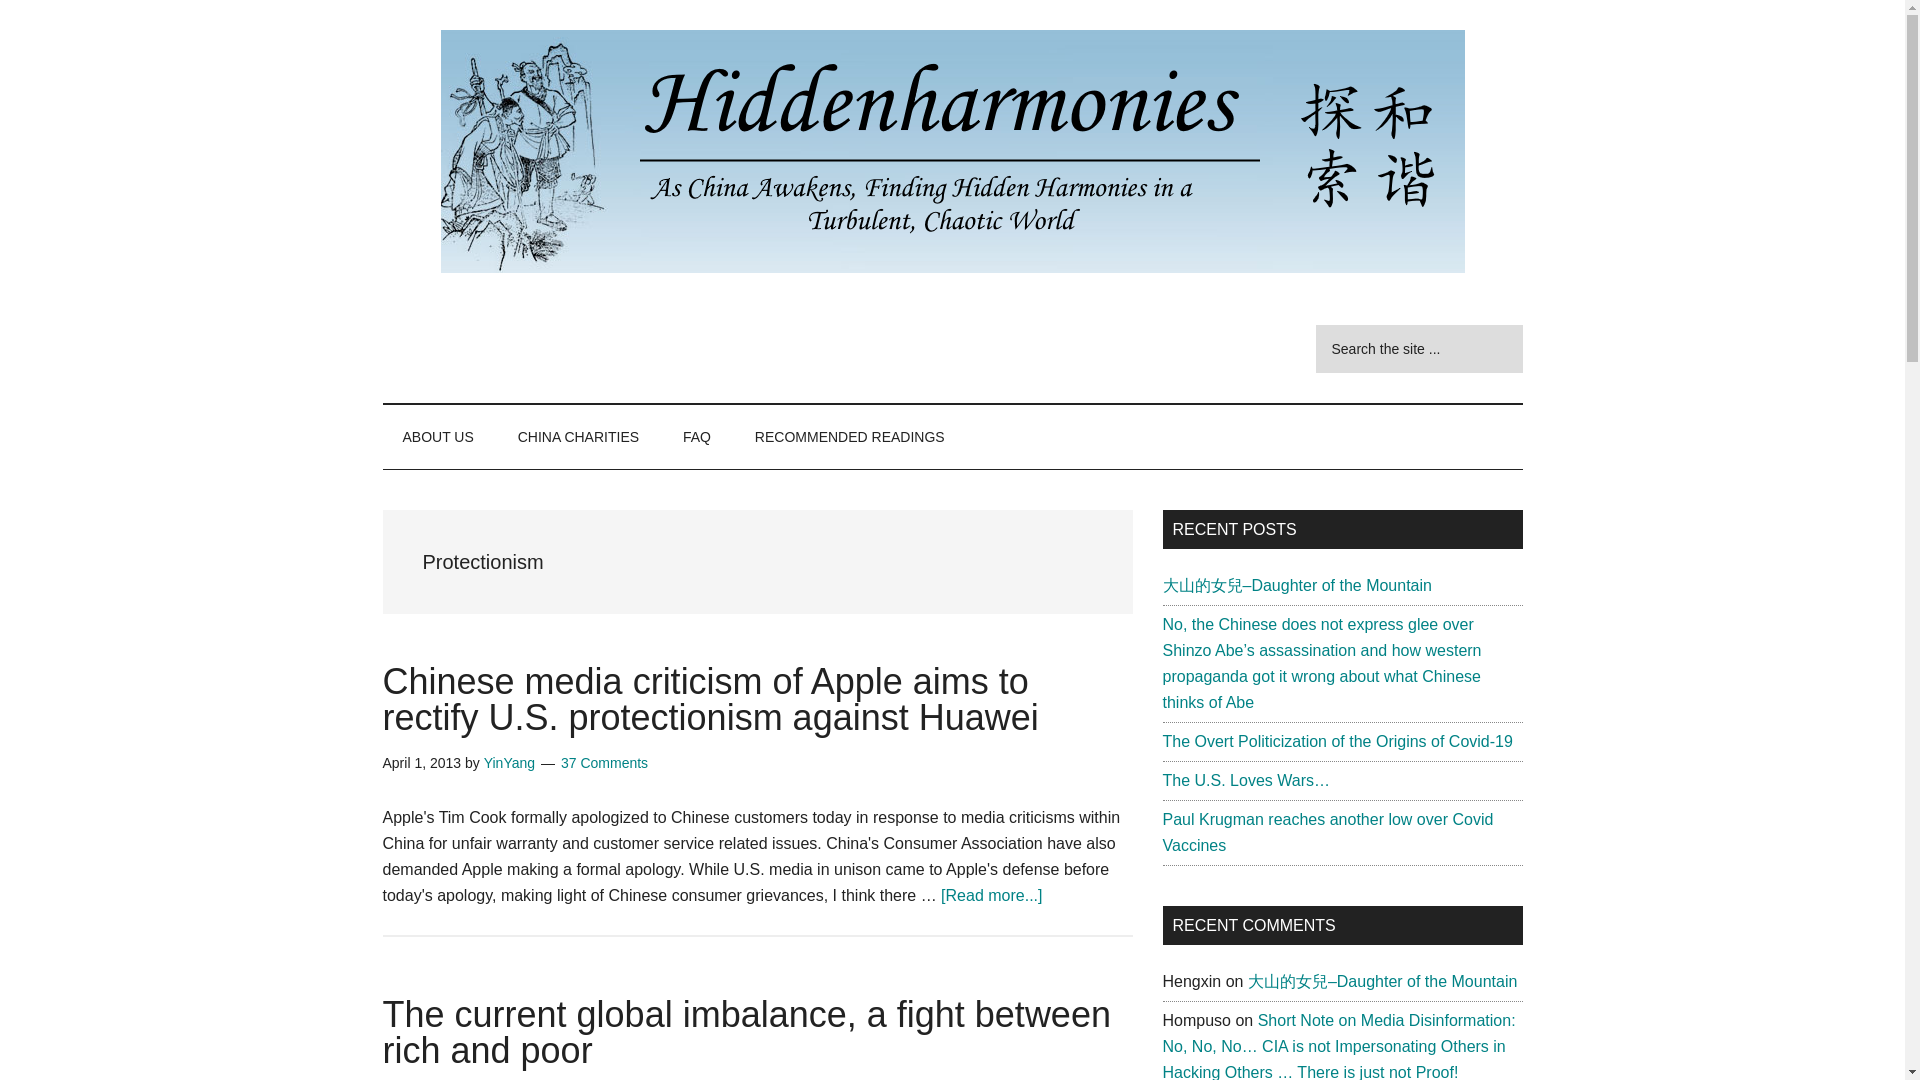  Describe the element at coordinates (696, 436) in the screenshot. I see `FAQ` at that location.